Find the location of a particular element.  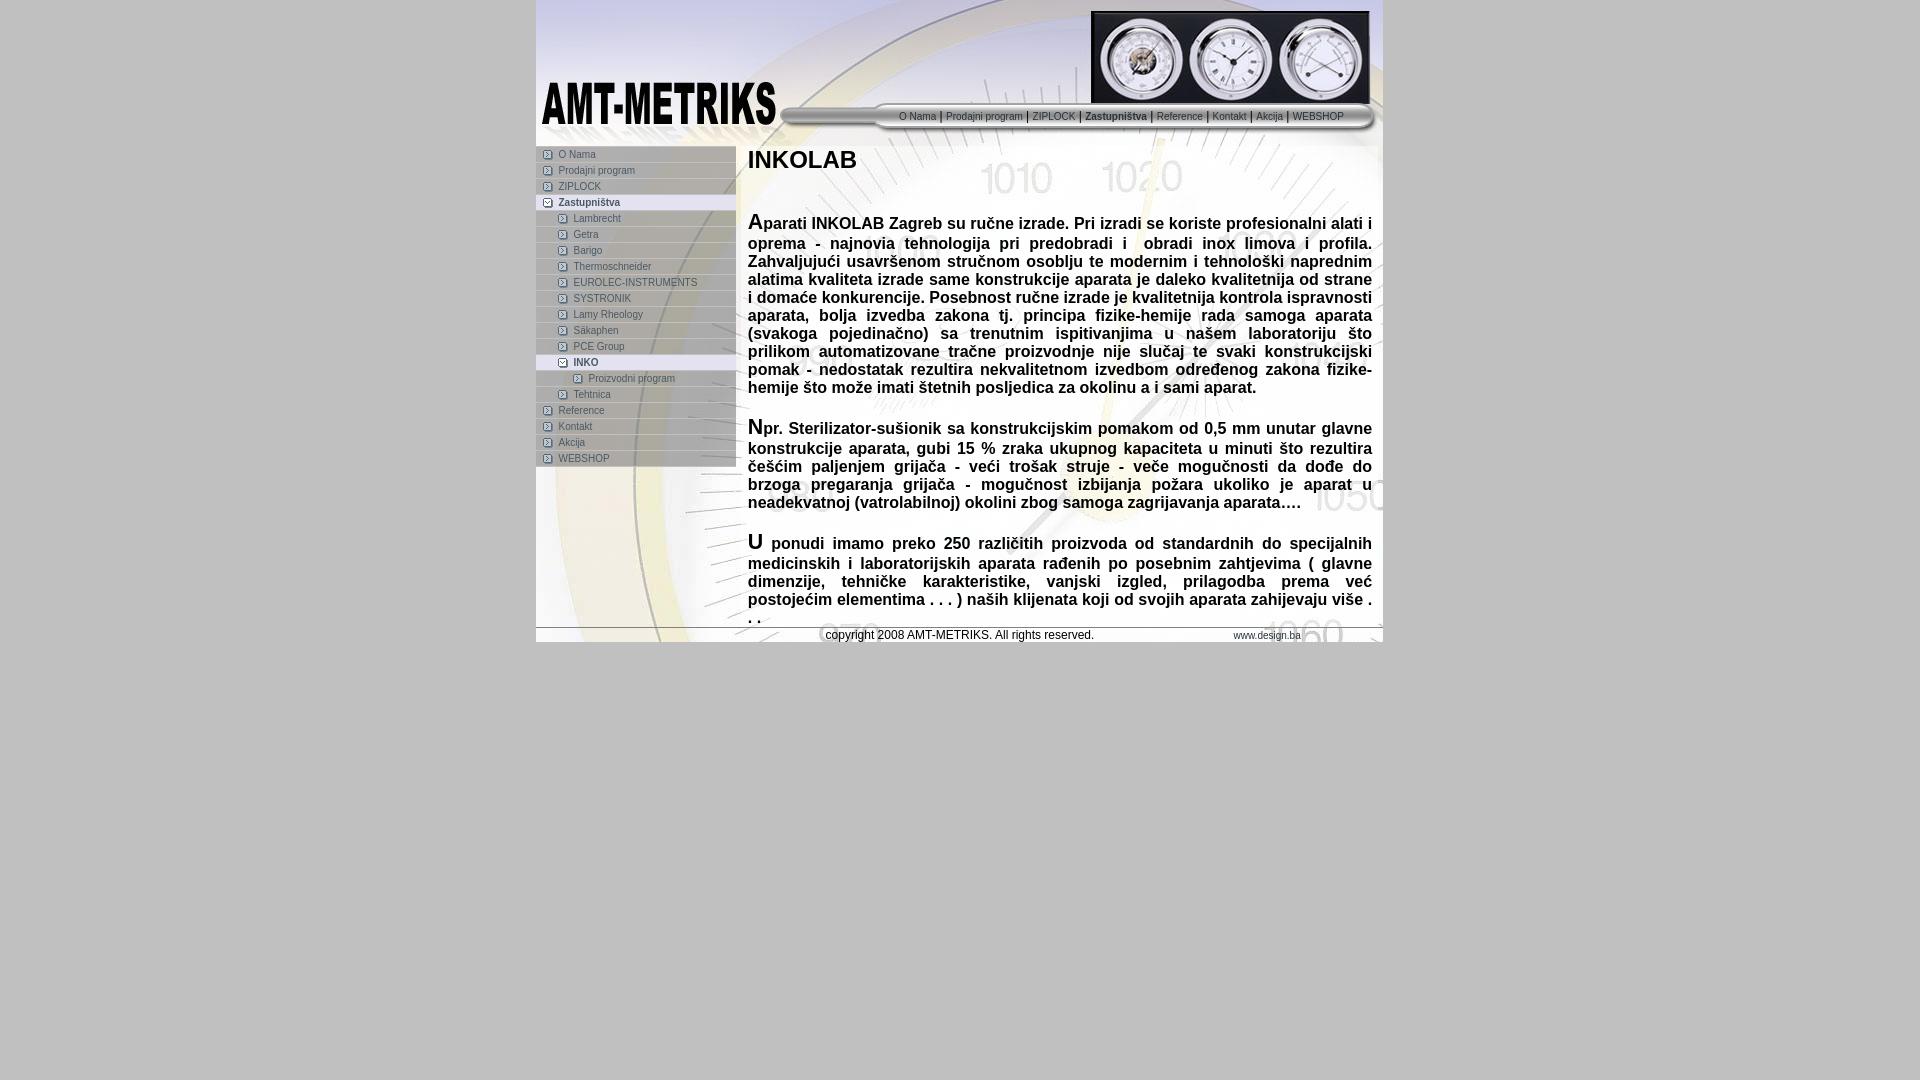

Getra is located at coordinates (636, 234).